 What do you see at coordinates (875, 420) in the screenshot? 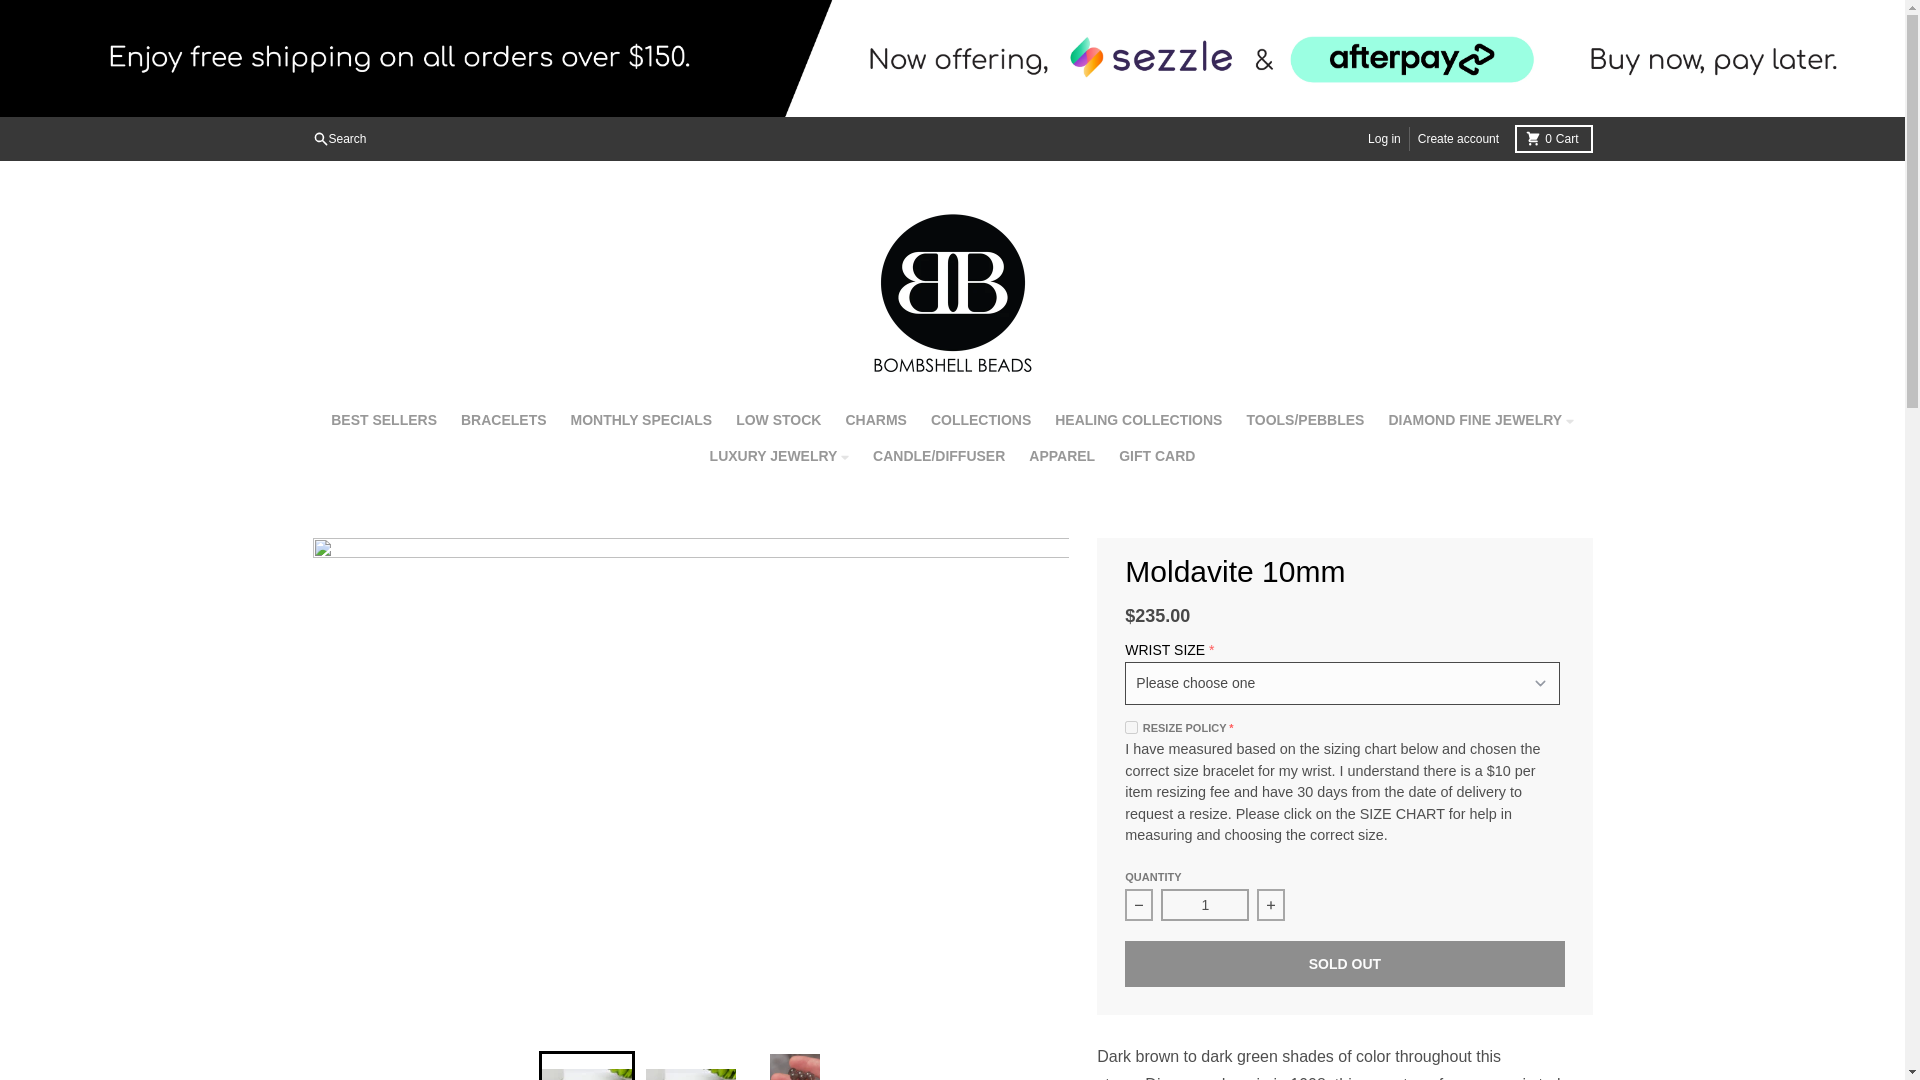
I see `CHARMS` at bounding box center [875, 420].